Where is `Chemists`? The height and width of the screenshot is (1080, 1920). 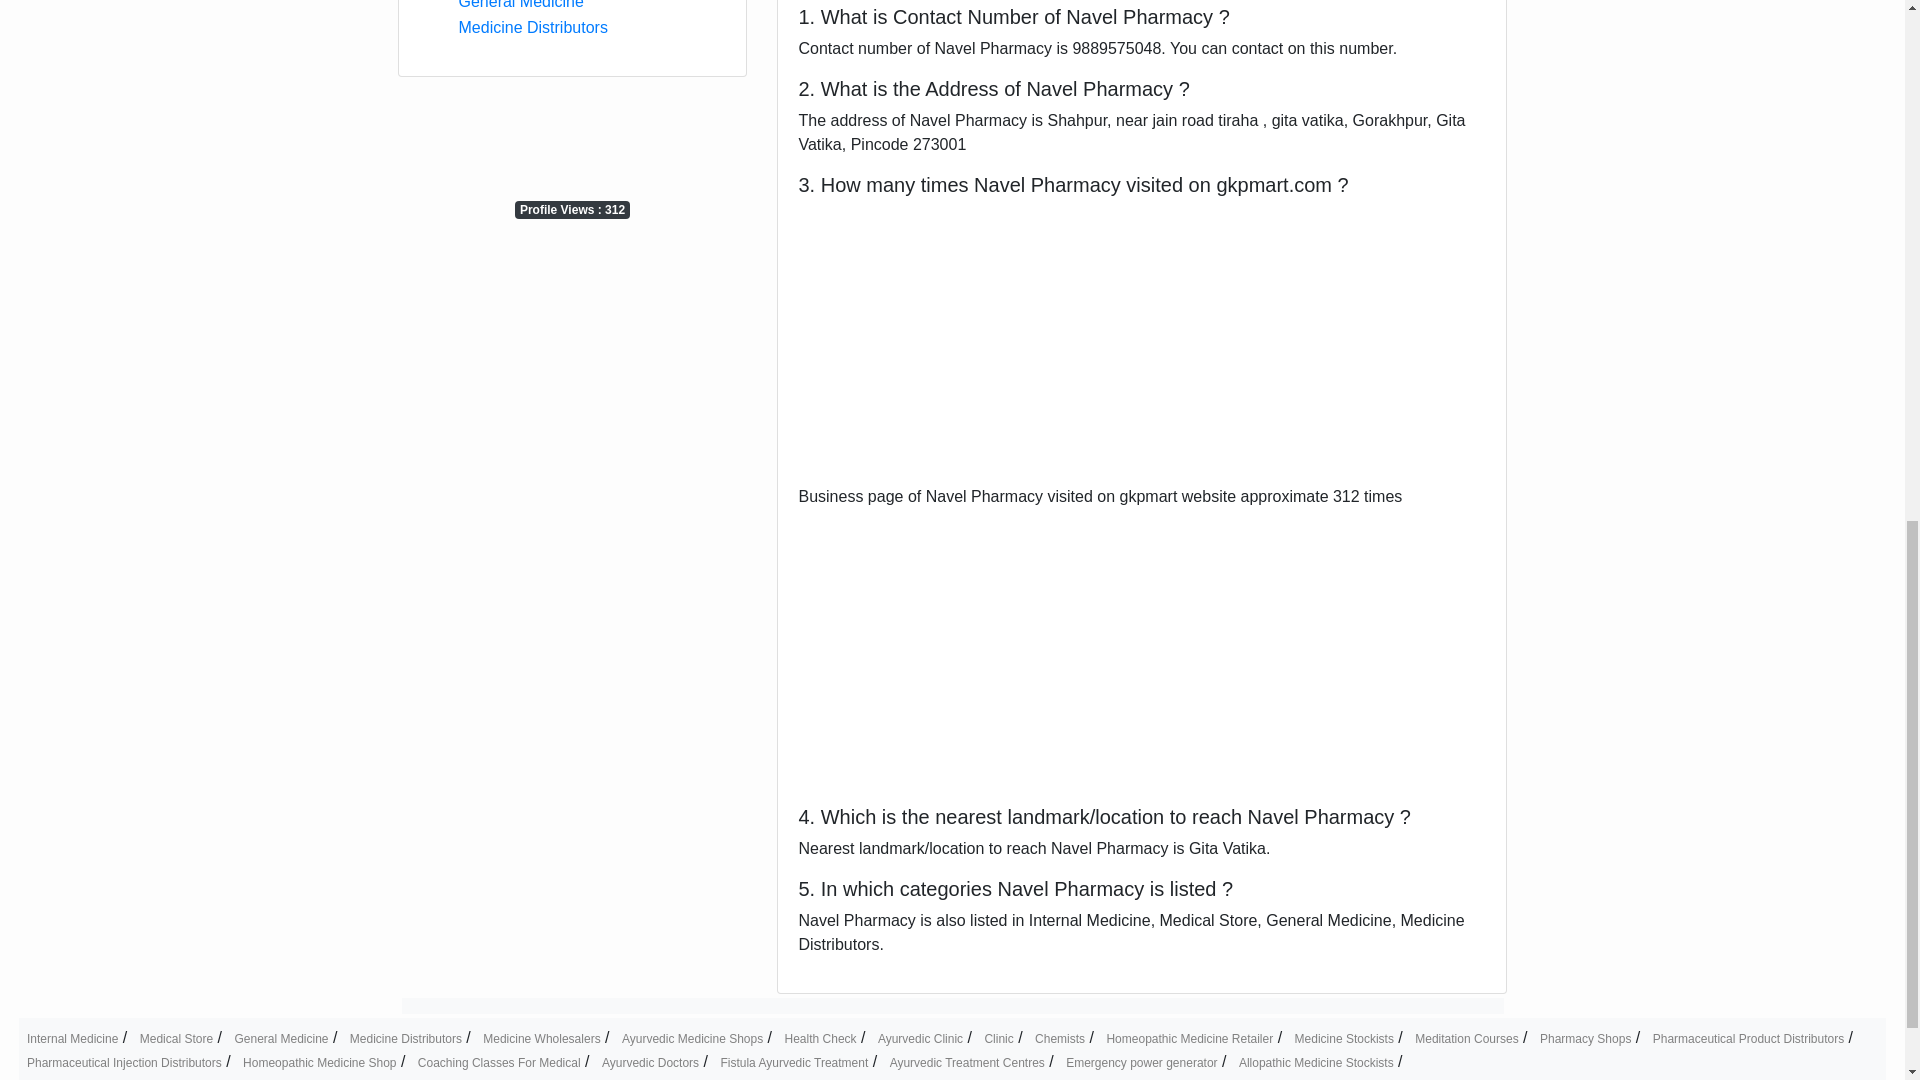 Chemists is located at coordinates (1059, 1039).